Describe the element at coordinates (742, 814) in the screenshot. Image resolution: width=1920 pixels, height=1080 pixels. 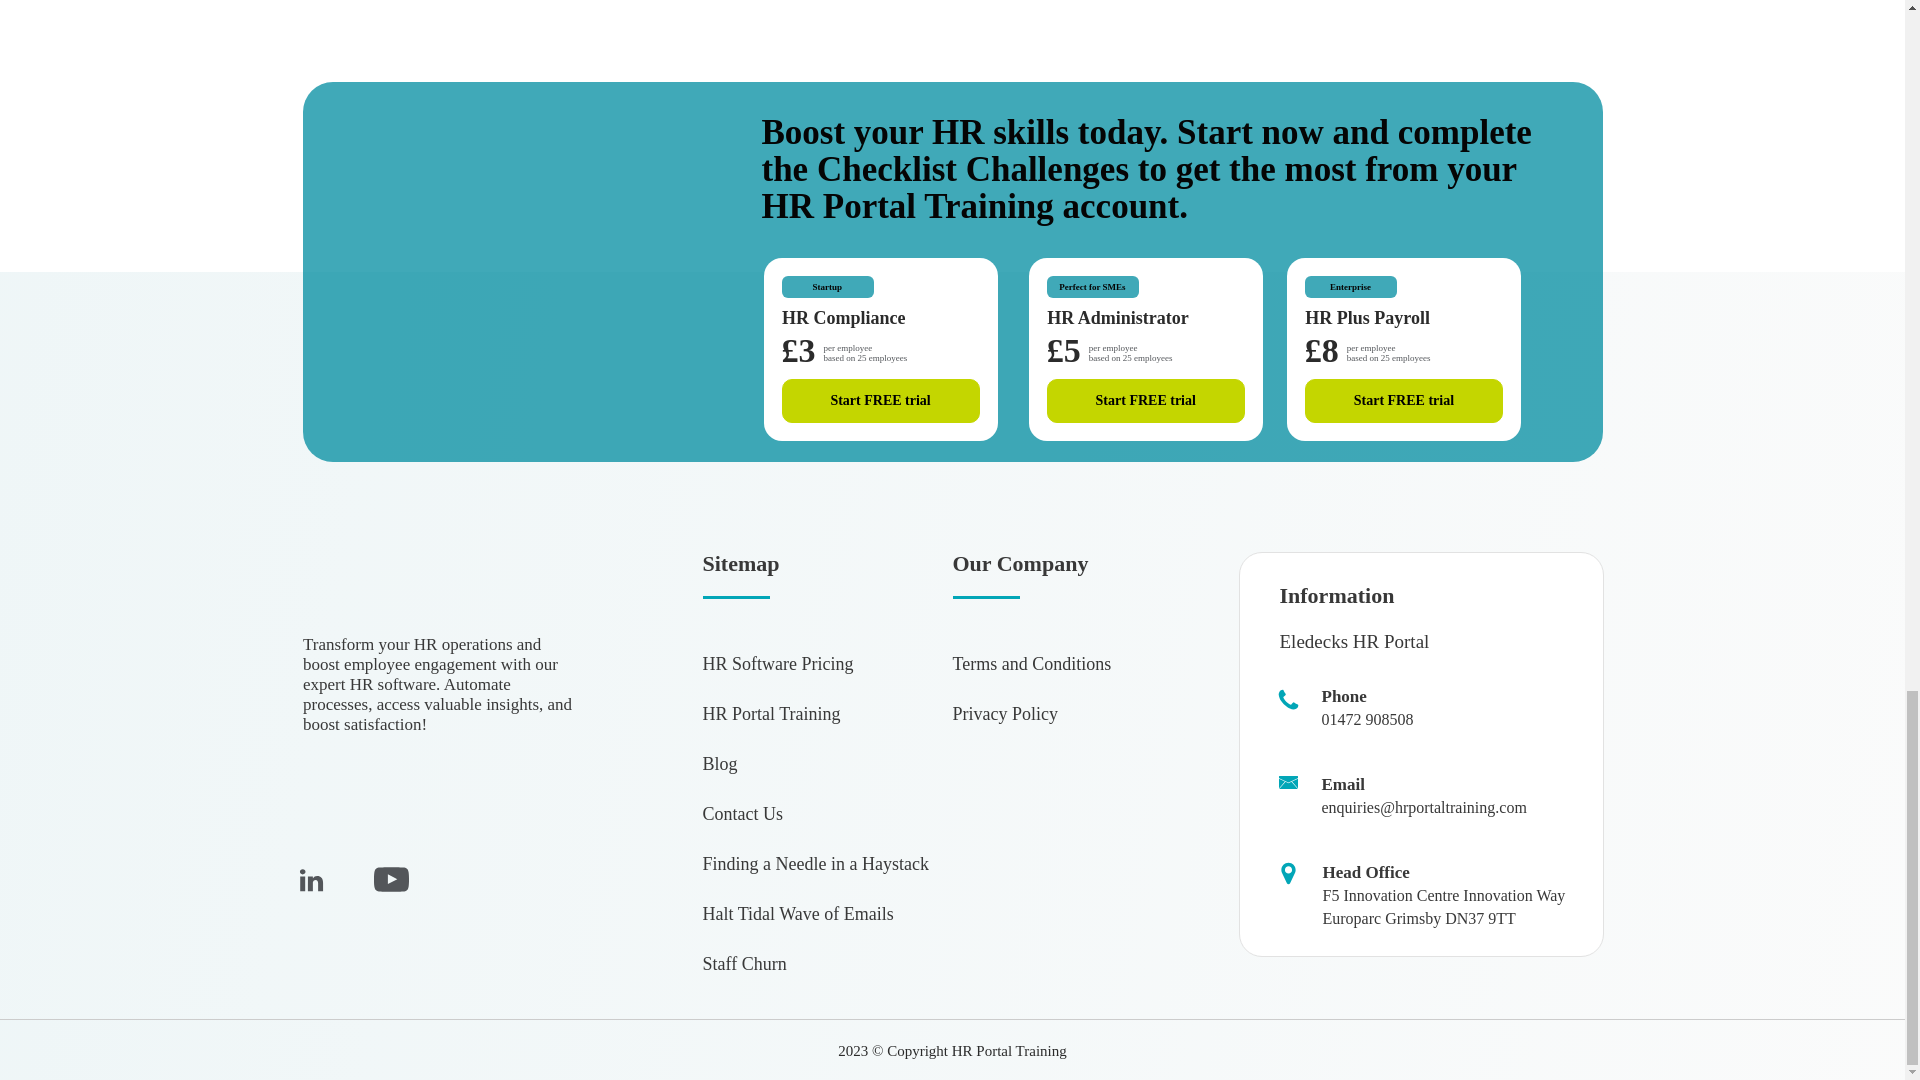
I see `Contact Us` at that location.